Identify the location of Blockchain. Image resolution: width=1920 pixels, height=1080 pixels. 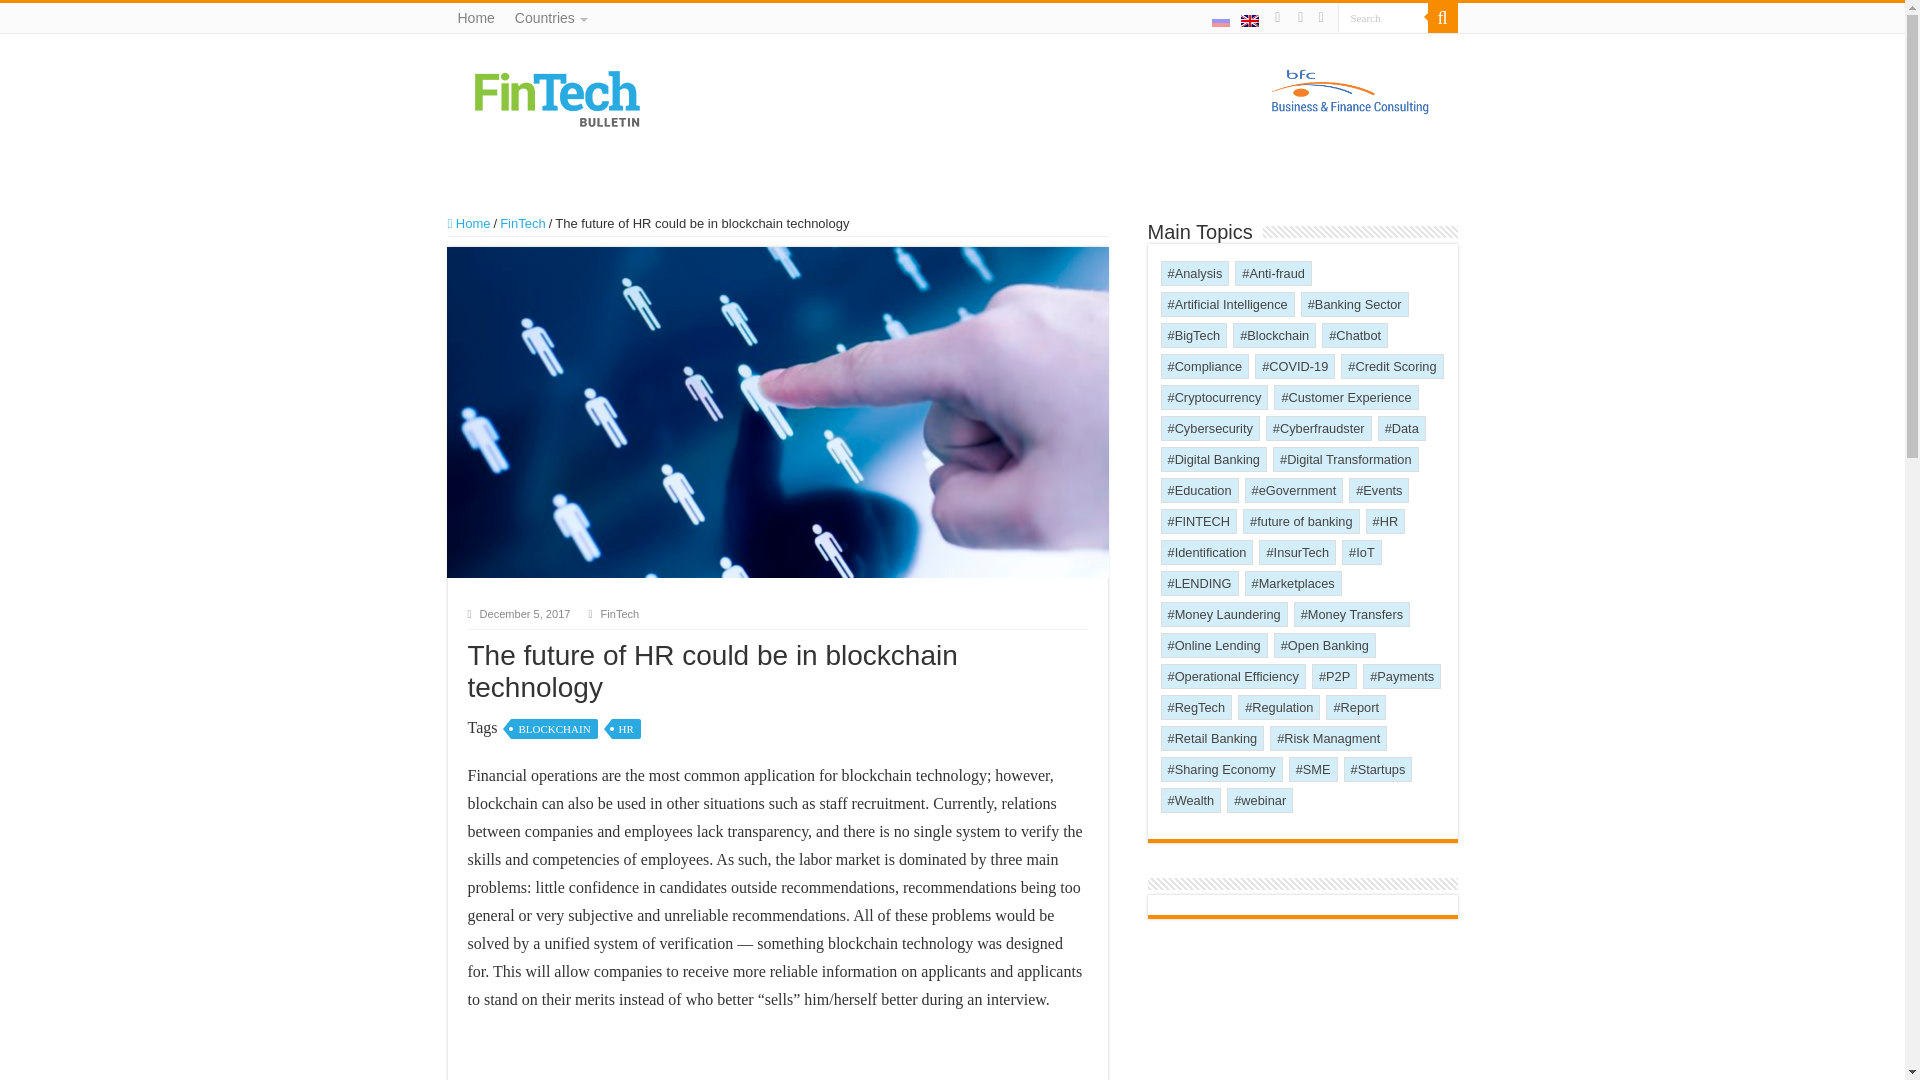
(1274, 334).